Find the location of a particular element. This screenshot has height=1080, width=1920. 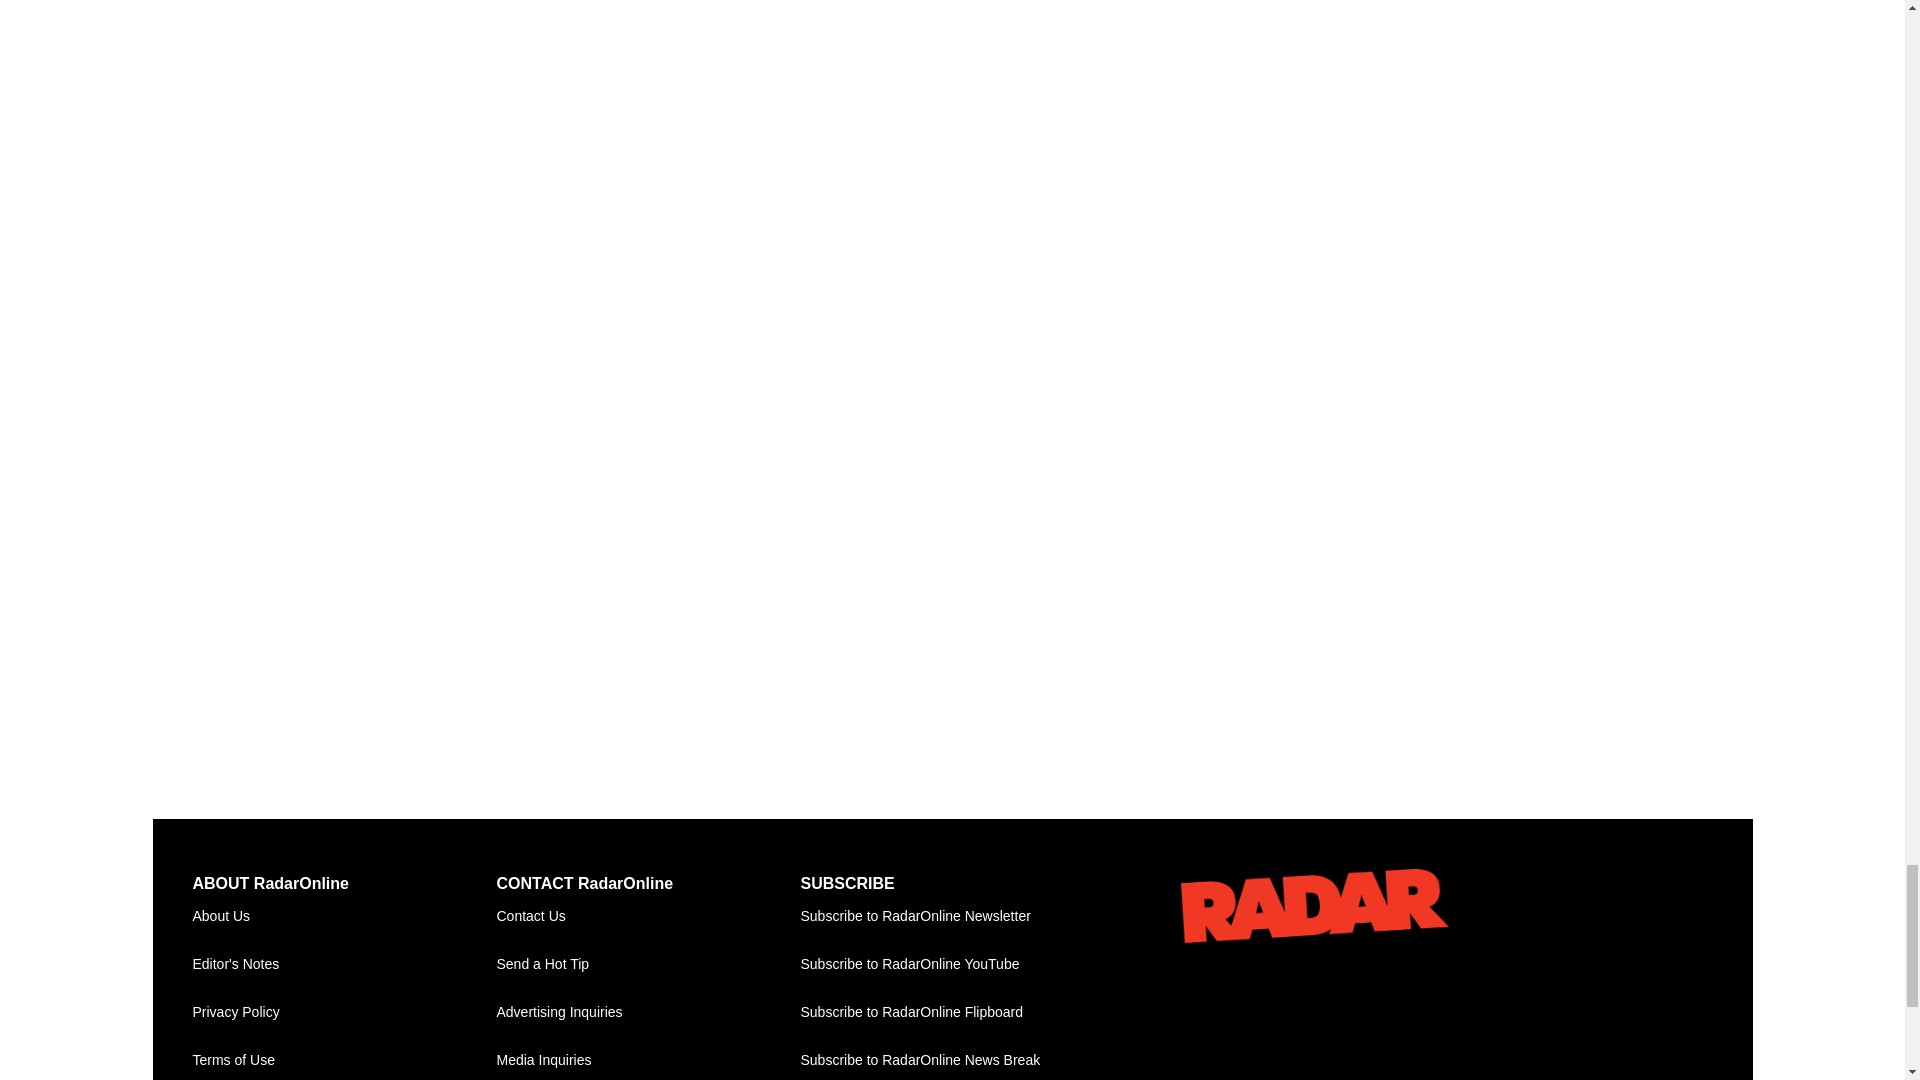

About Us is located at coordinates (344, 916).